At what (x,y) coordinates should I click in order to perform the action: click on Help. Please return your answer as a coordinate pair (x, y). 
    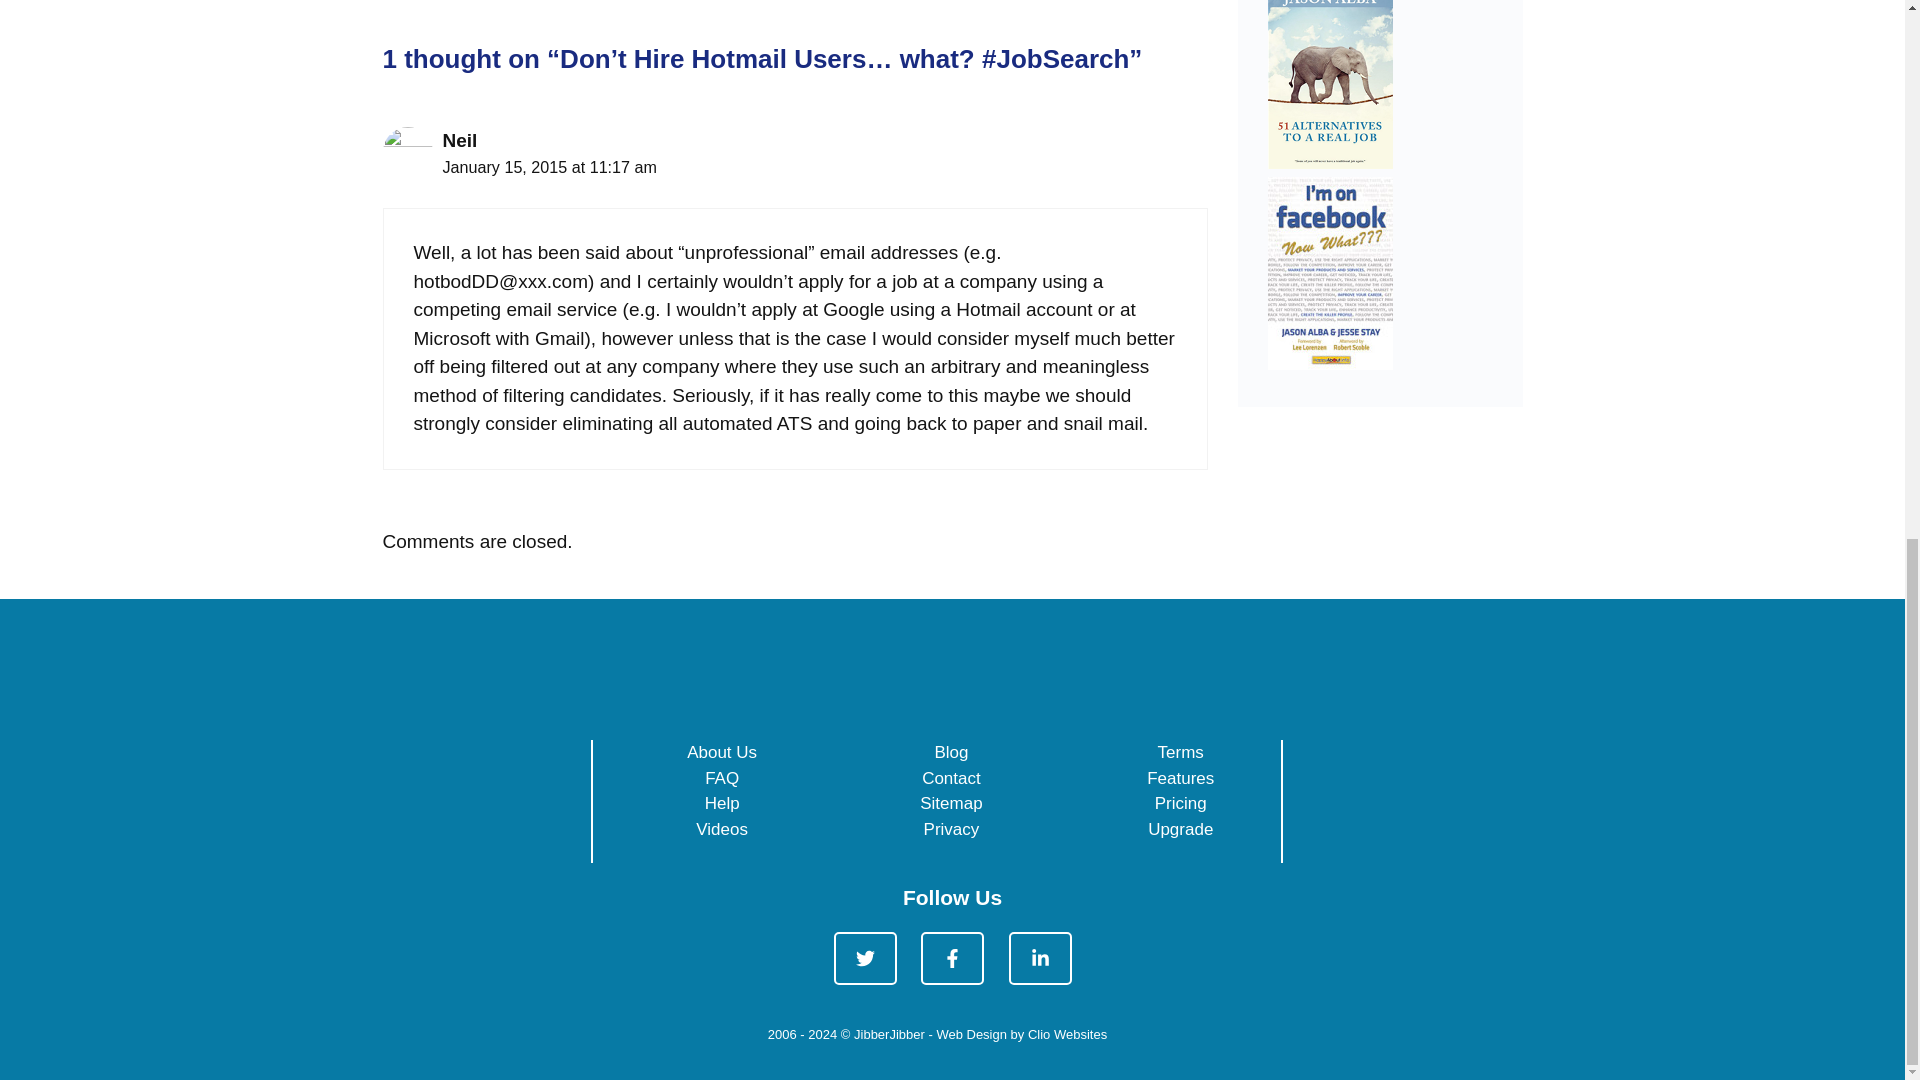
    Looking at the image, I should click on (722, 803).